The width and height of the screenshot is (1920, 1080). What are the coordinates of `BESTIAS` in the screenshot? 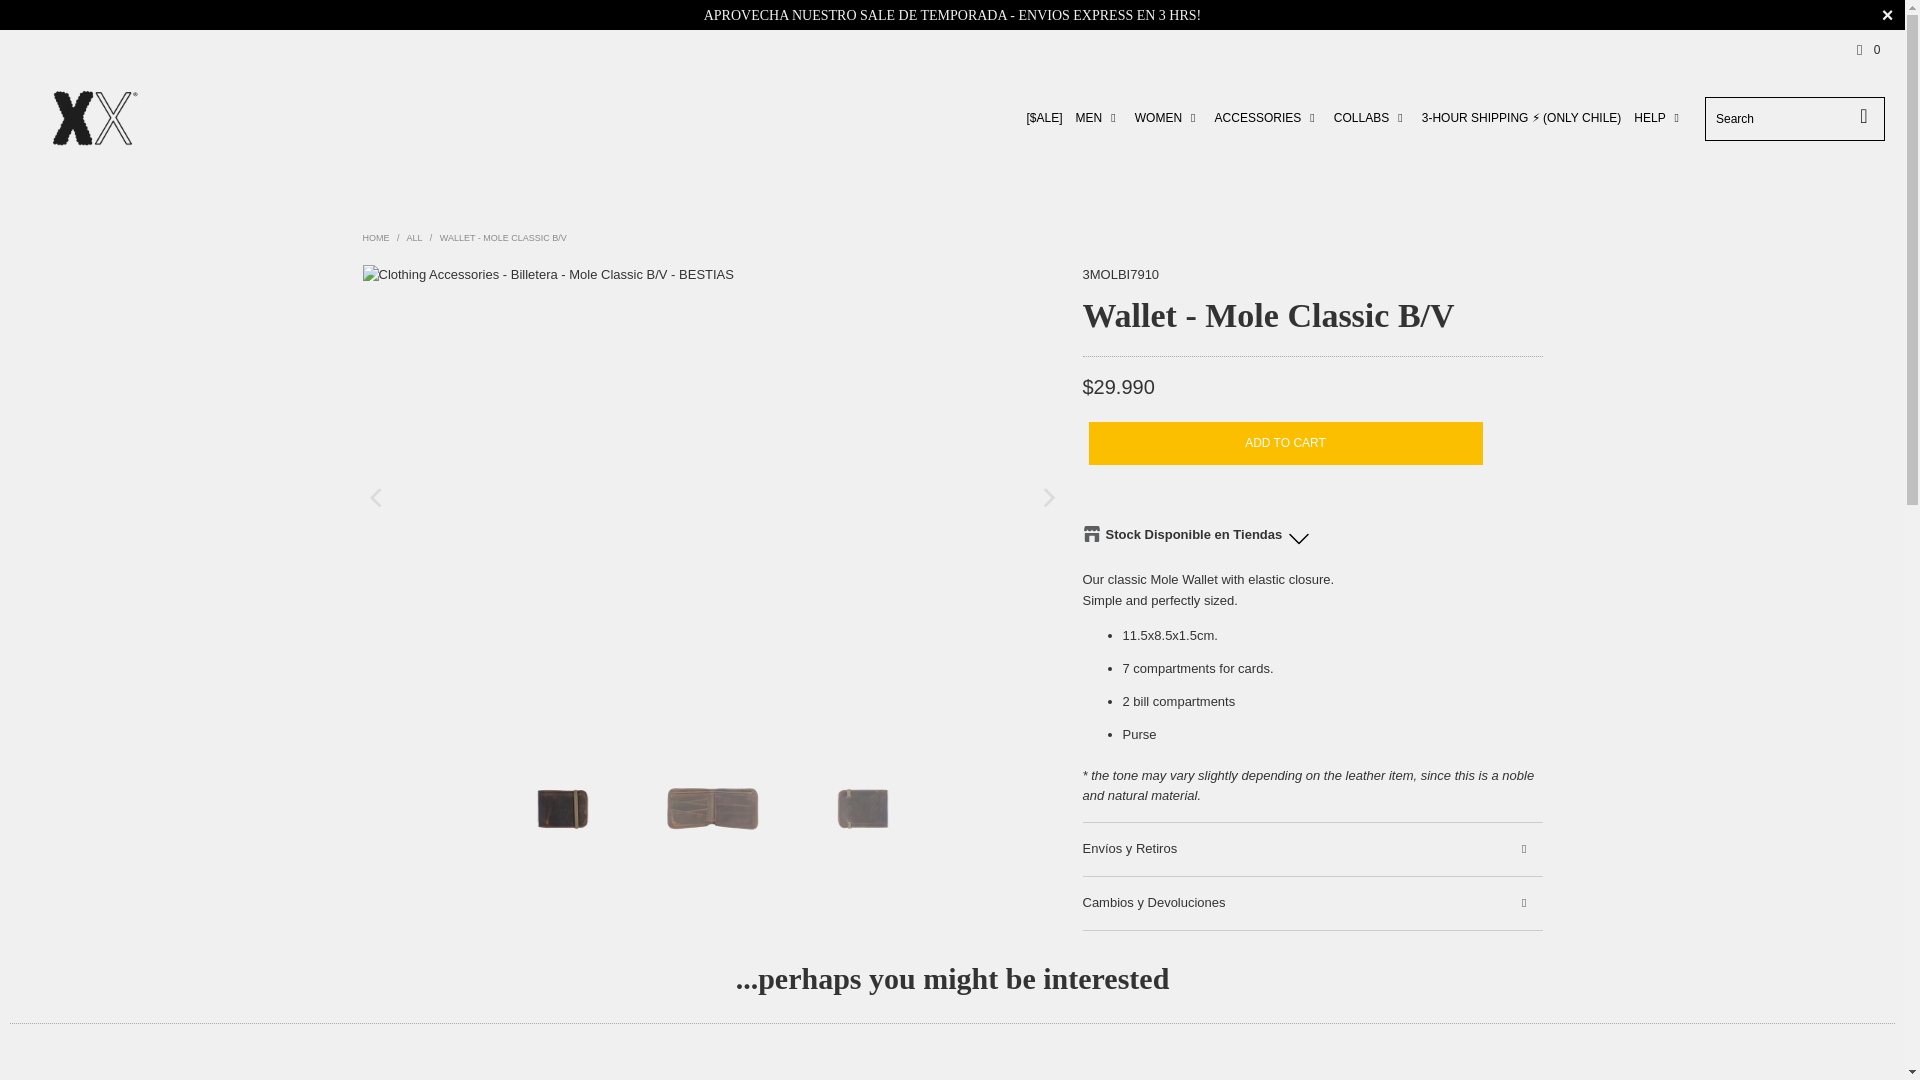 It's located at (94, 118).